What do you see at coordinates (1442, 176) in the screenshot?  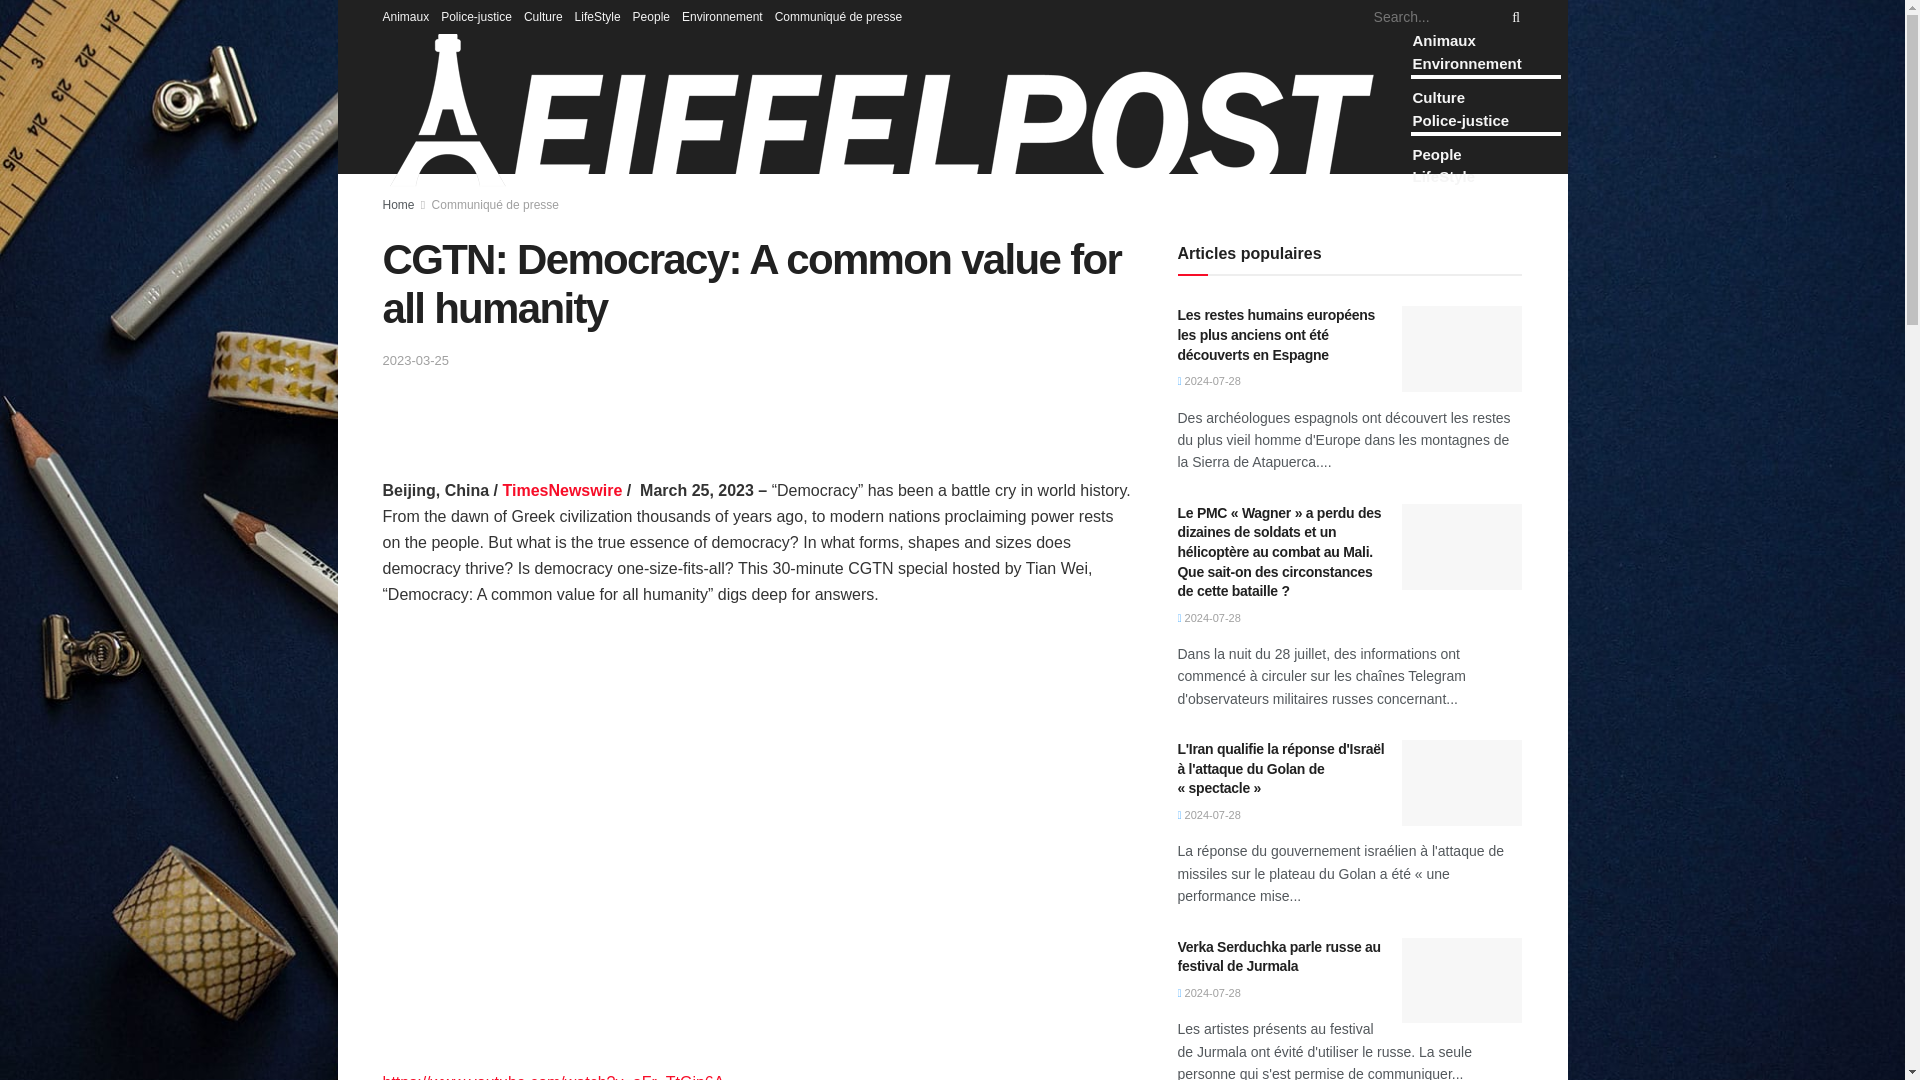 I see `LifeStyle` at bounding box center [1442, 176].